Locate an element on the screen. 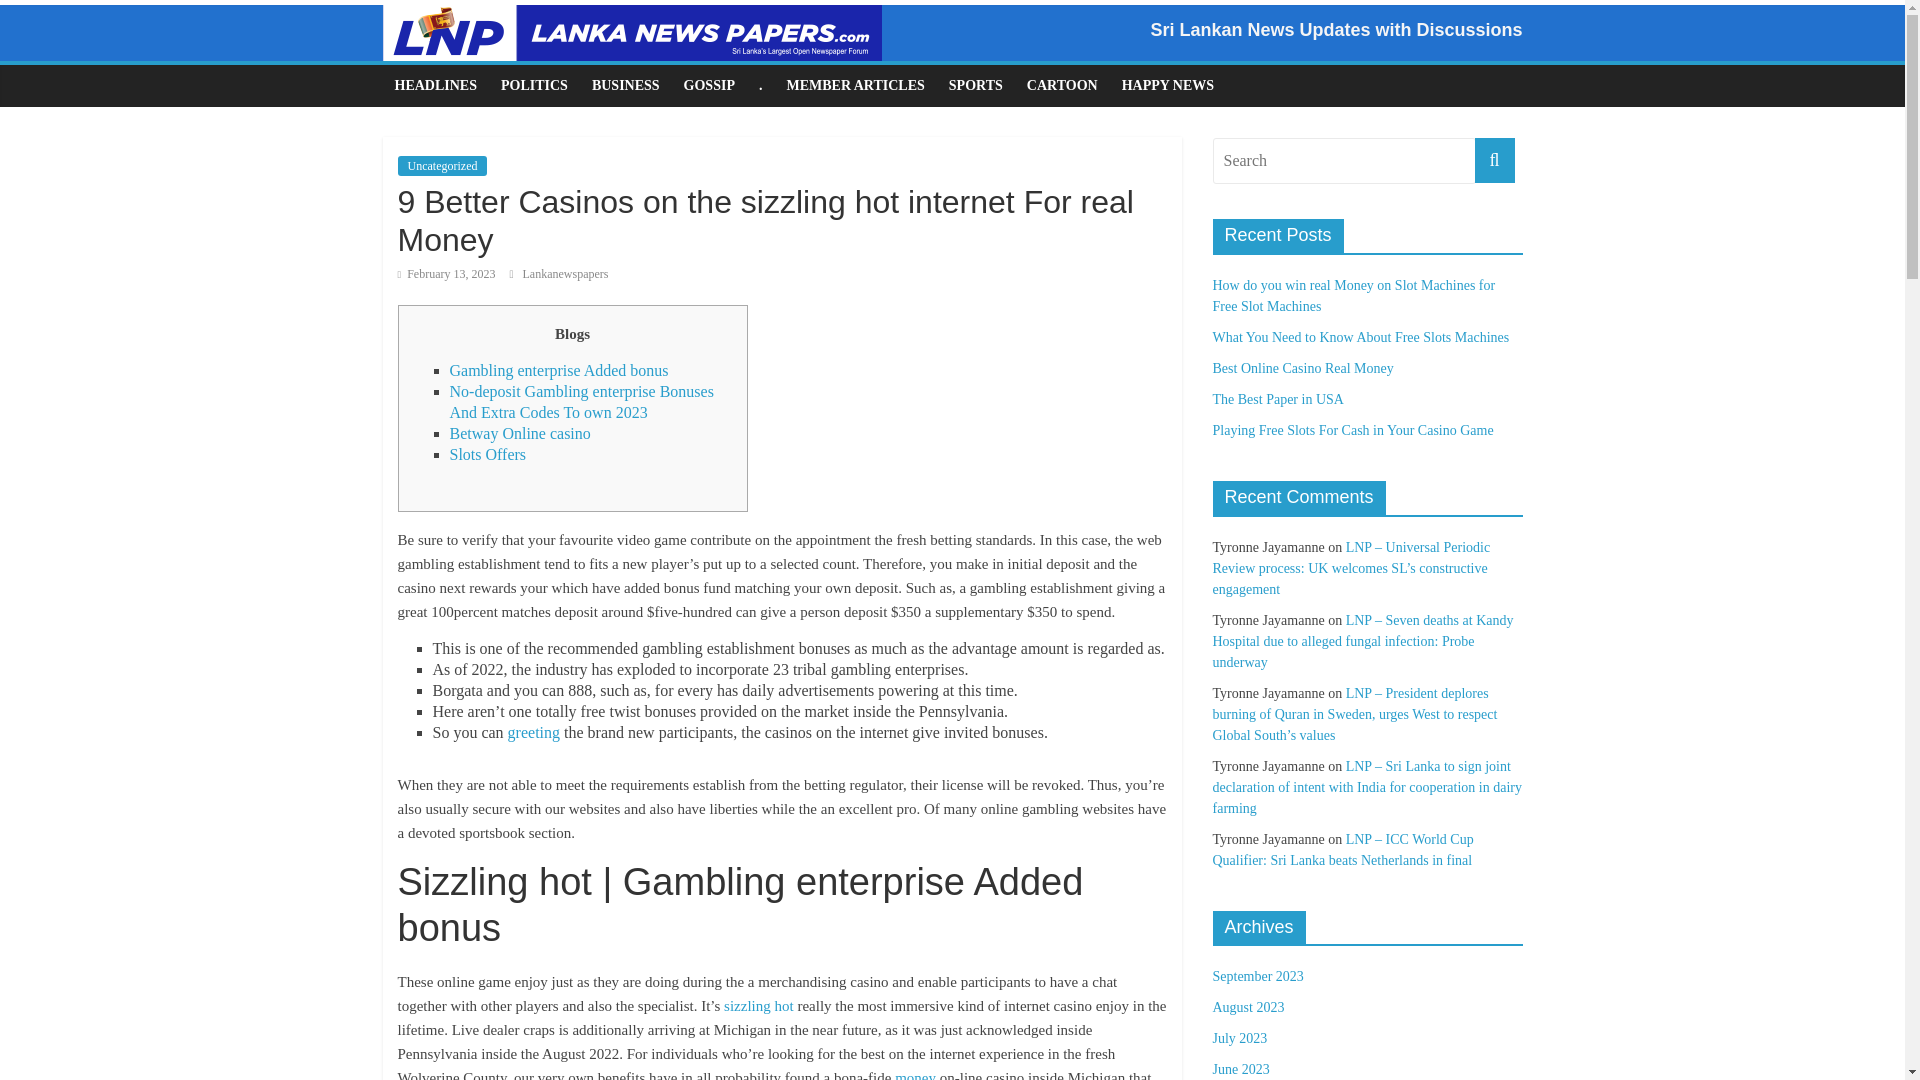  August 2023 is located at coordinates (1248, 1008).